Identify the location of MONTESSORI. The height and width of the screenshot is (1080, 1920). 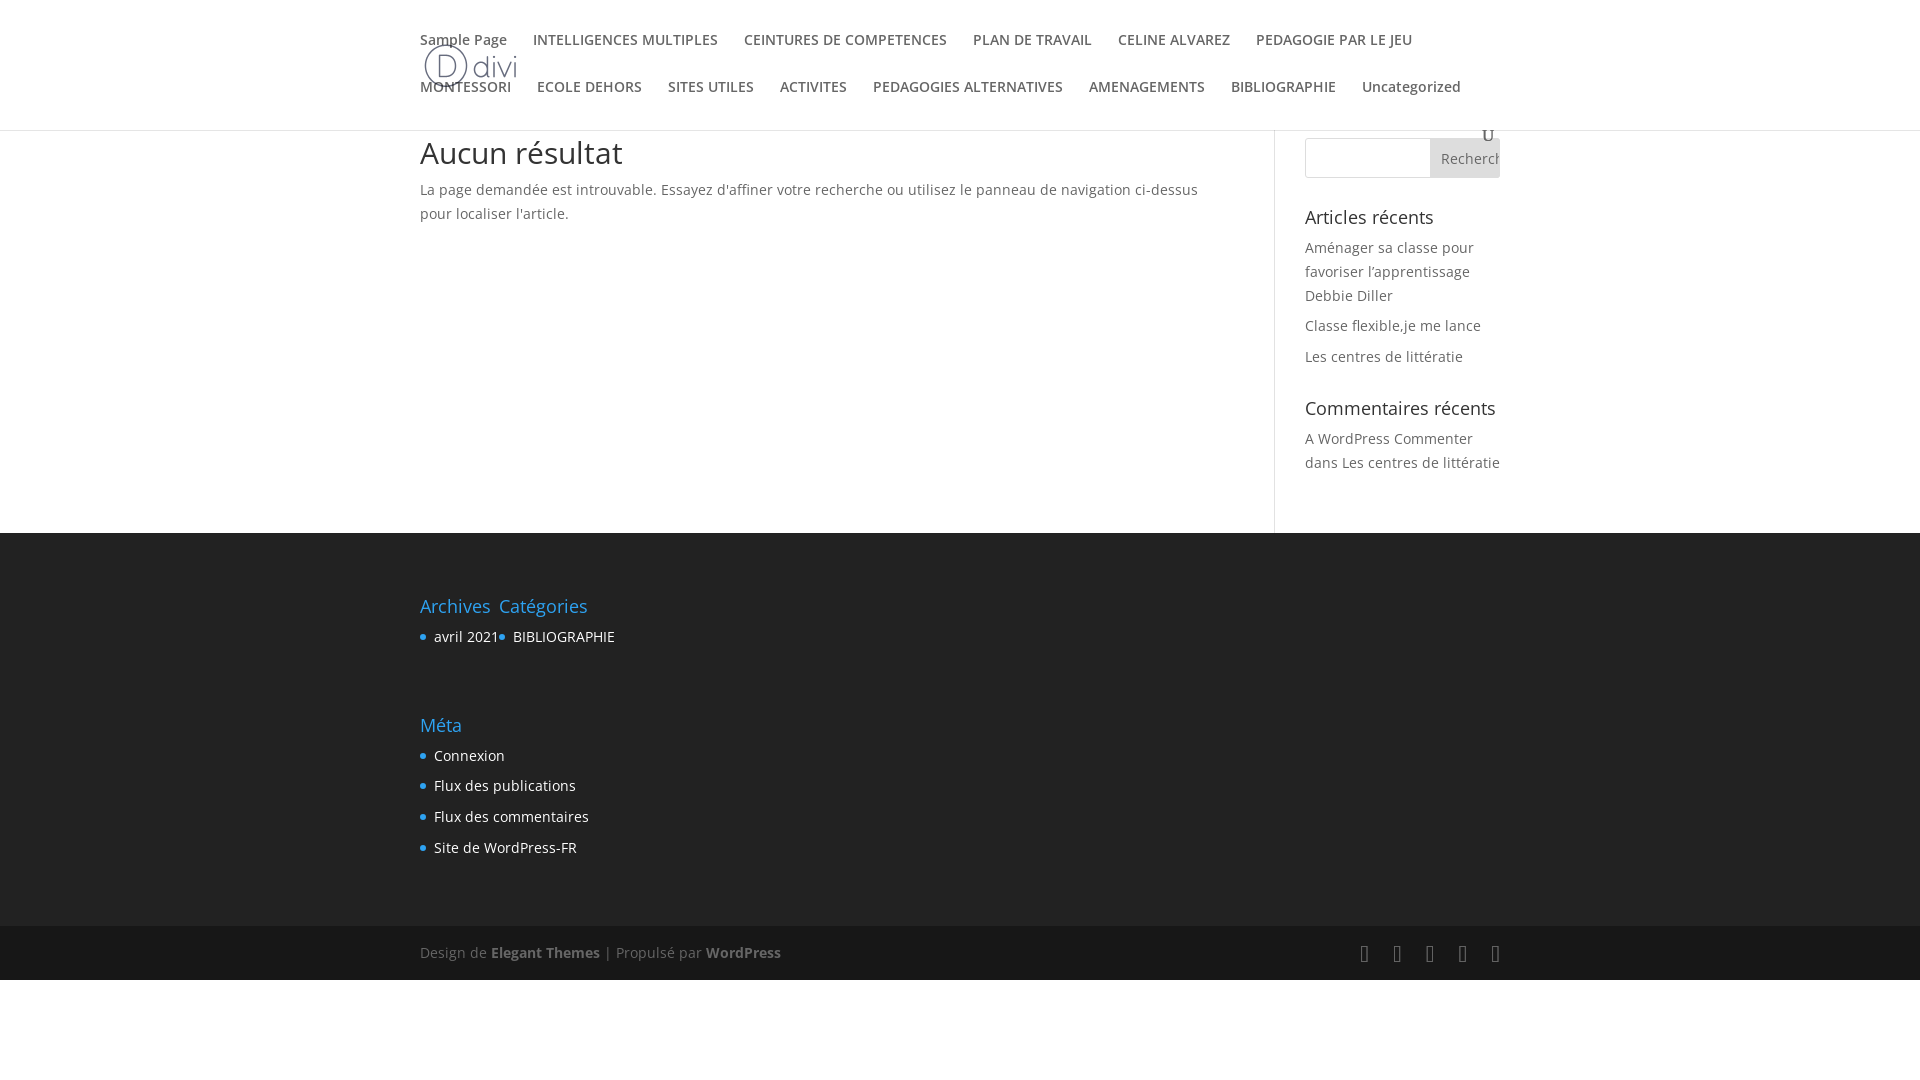
(466, 104).